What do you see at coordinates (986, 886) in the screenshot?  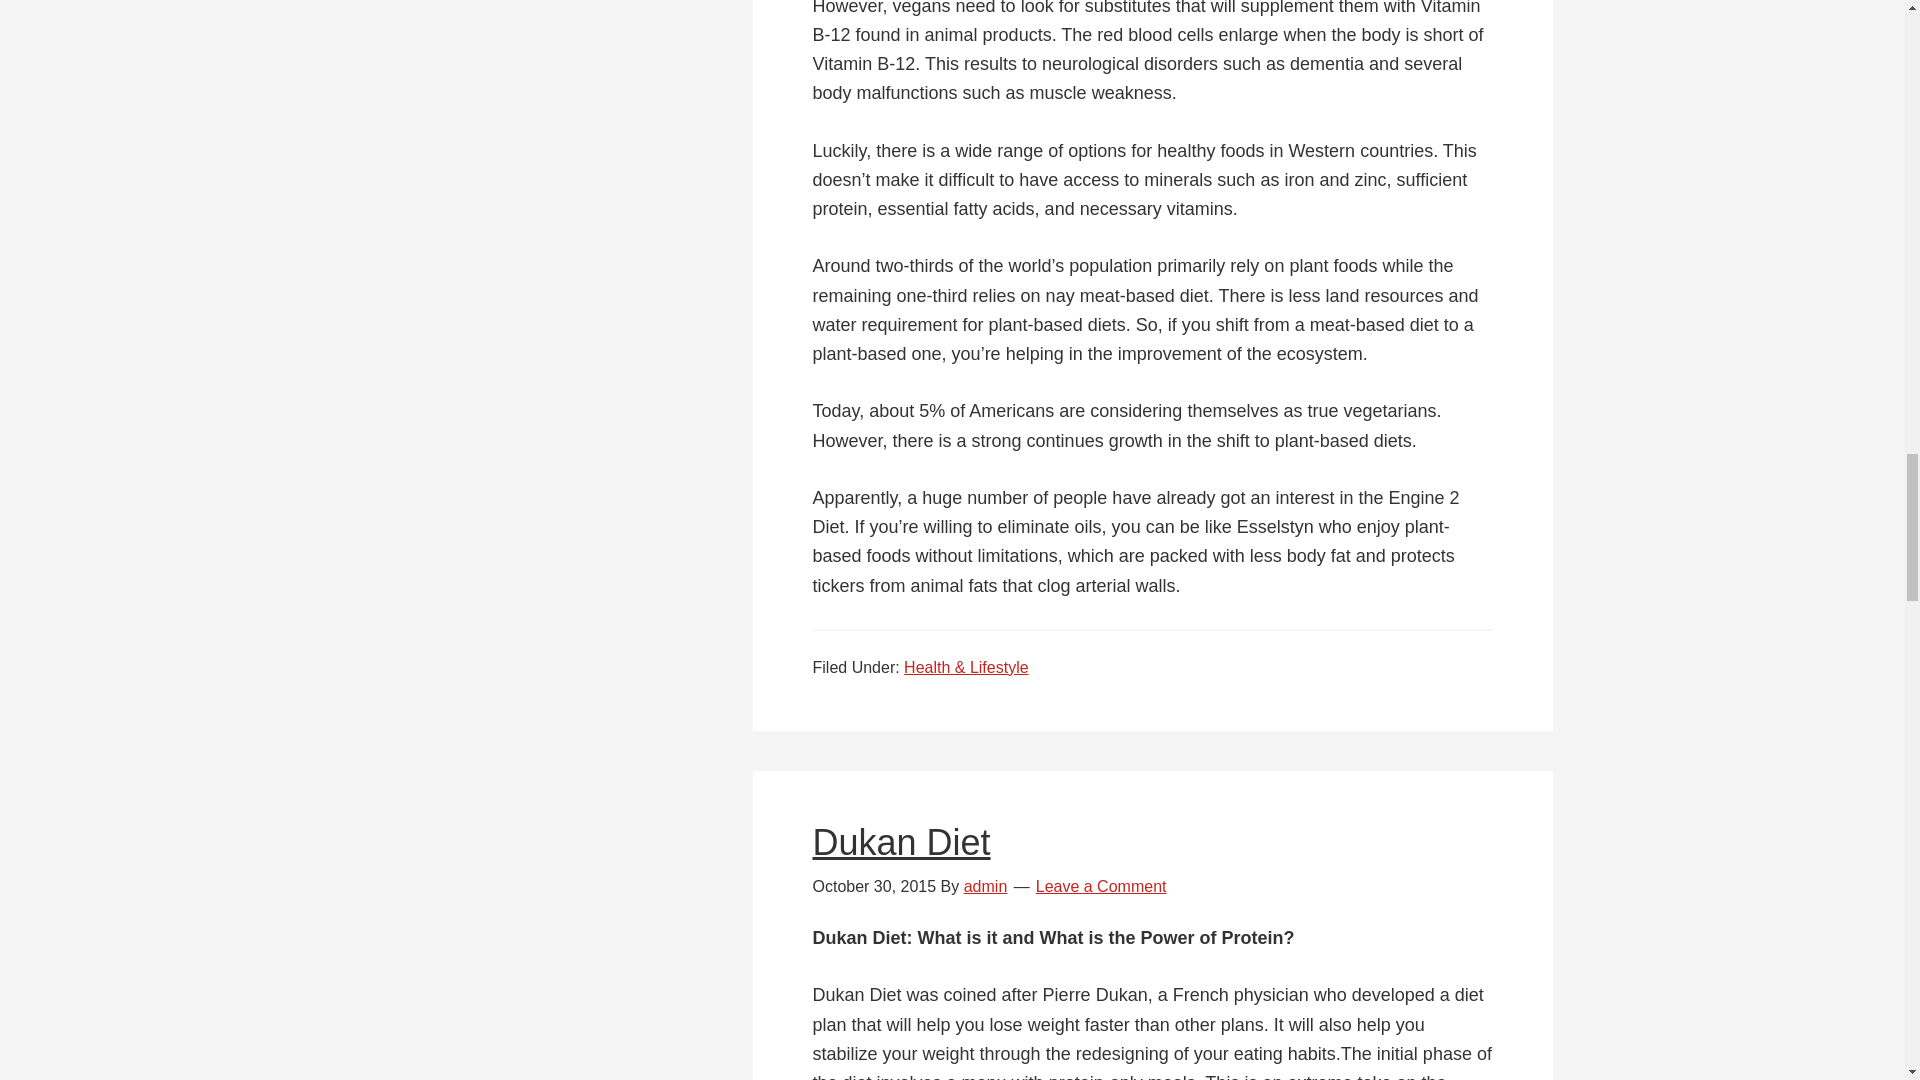 I see `admin` at bounding box center [986, 886].